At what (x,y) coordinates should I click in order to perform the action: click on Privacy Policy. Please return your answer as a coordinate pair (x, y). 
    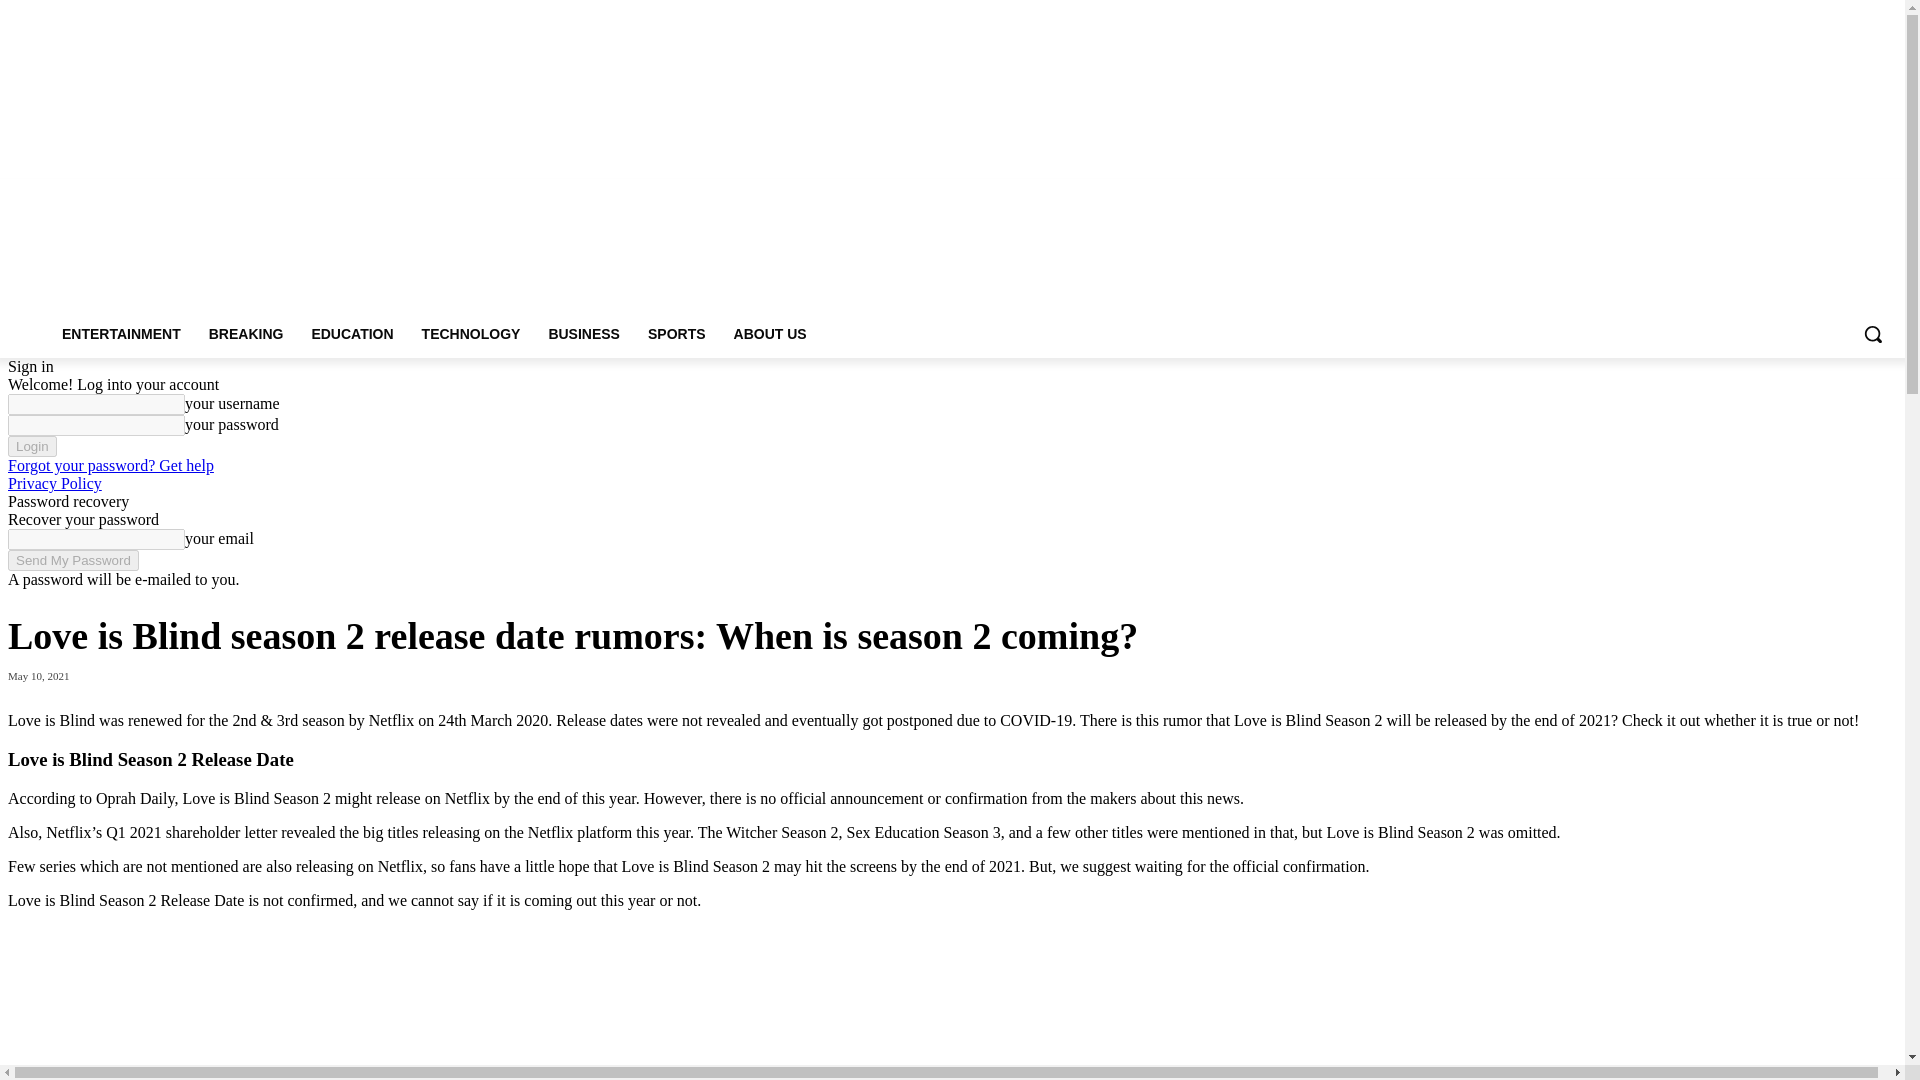
    Looking at the image, I should click on (54, 484).